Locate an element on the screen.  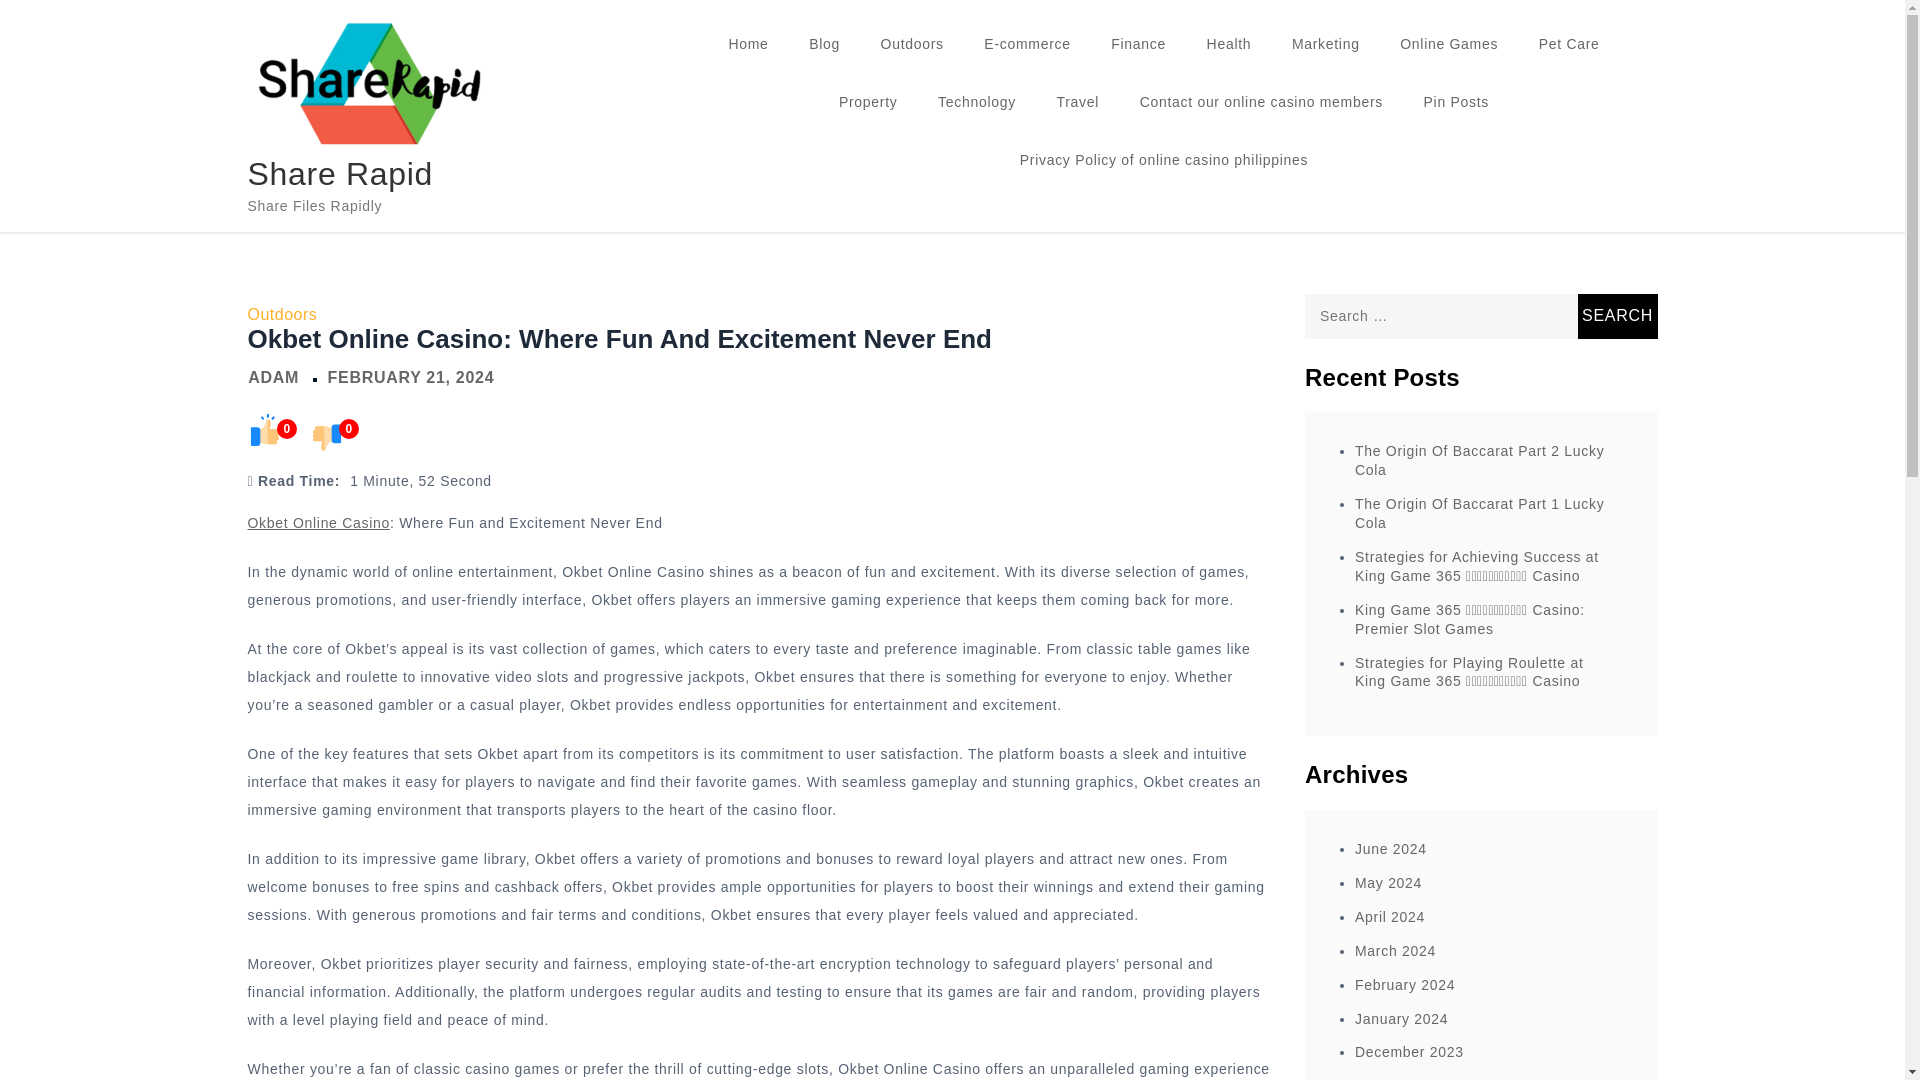
Travel is located at coordinates (1078, 102).